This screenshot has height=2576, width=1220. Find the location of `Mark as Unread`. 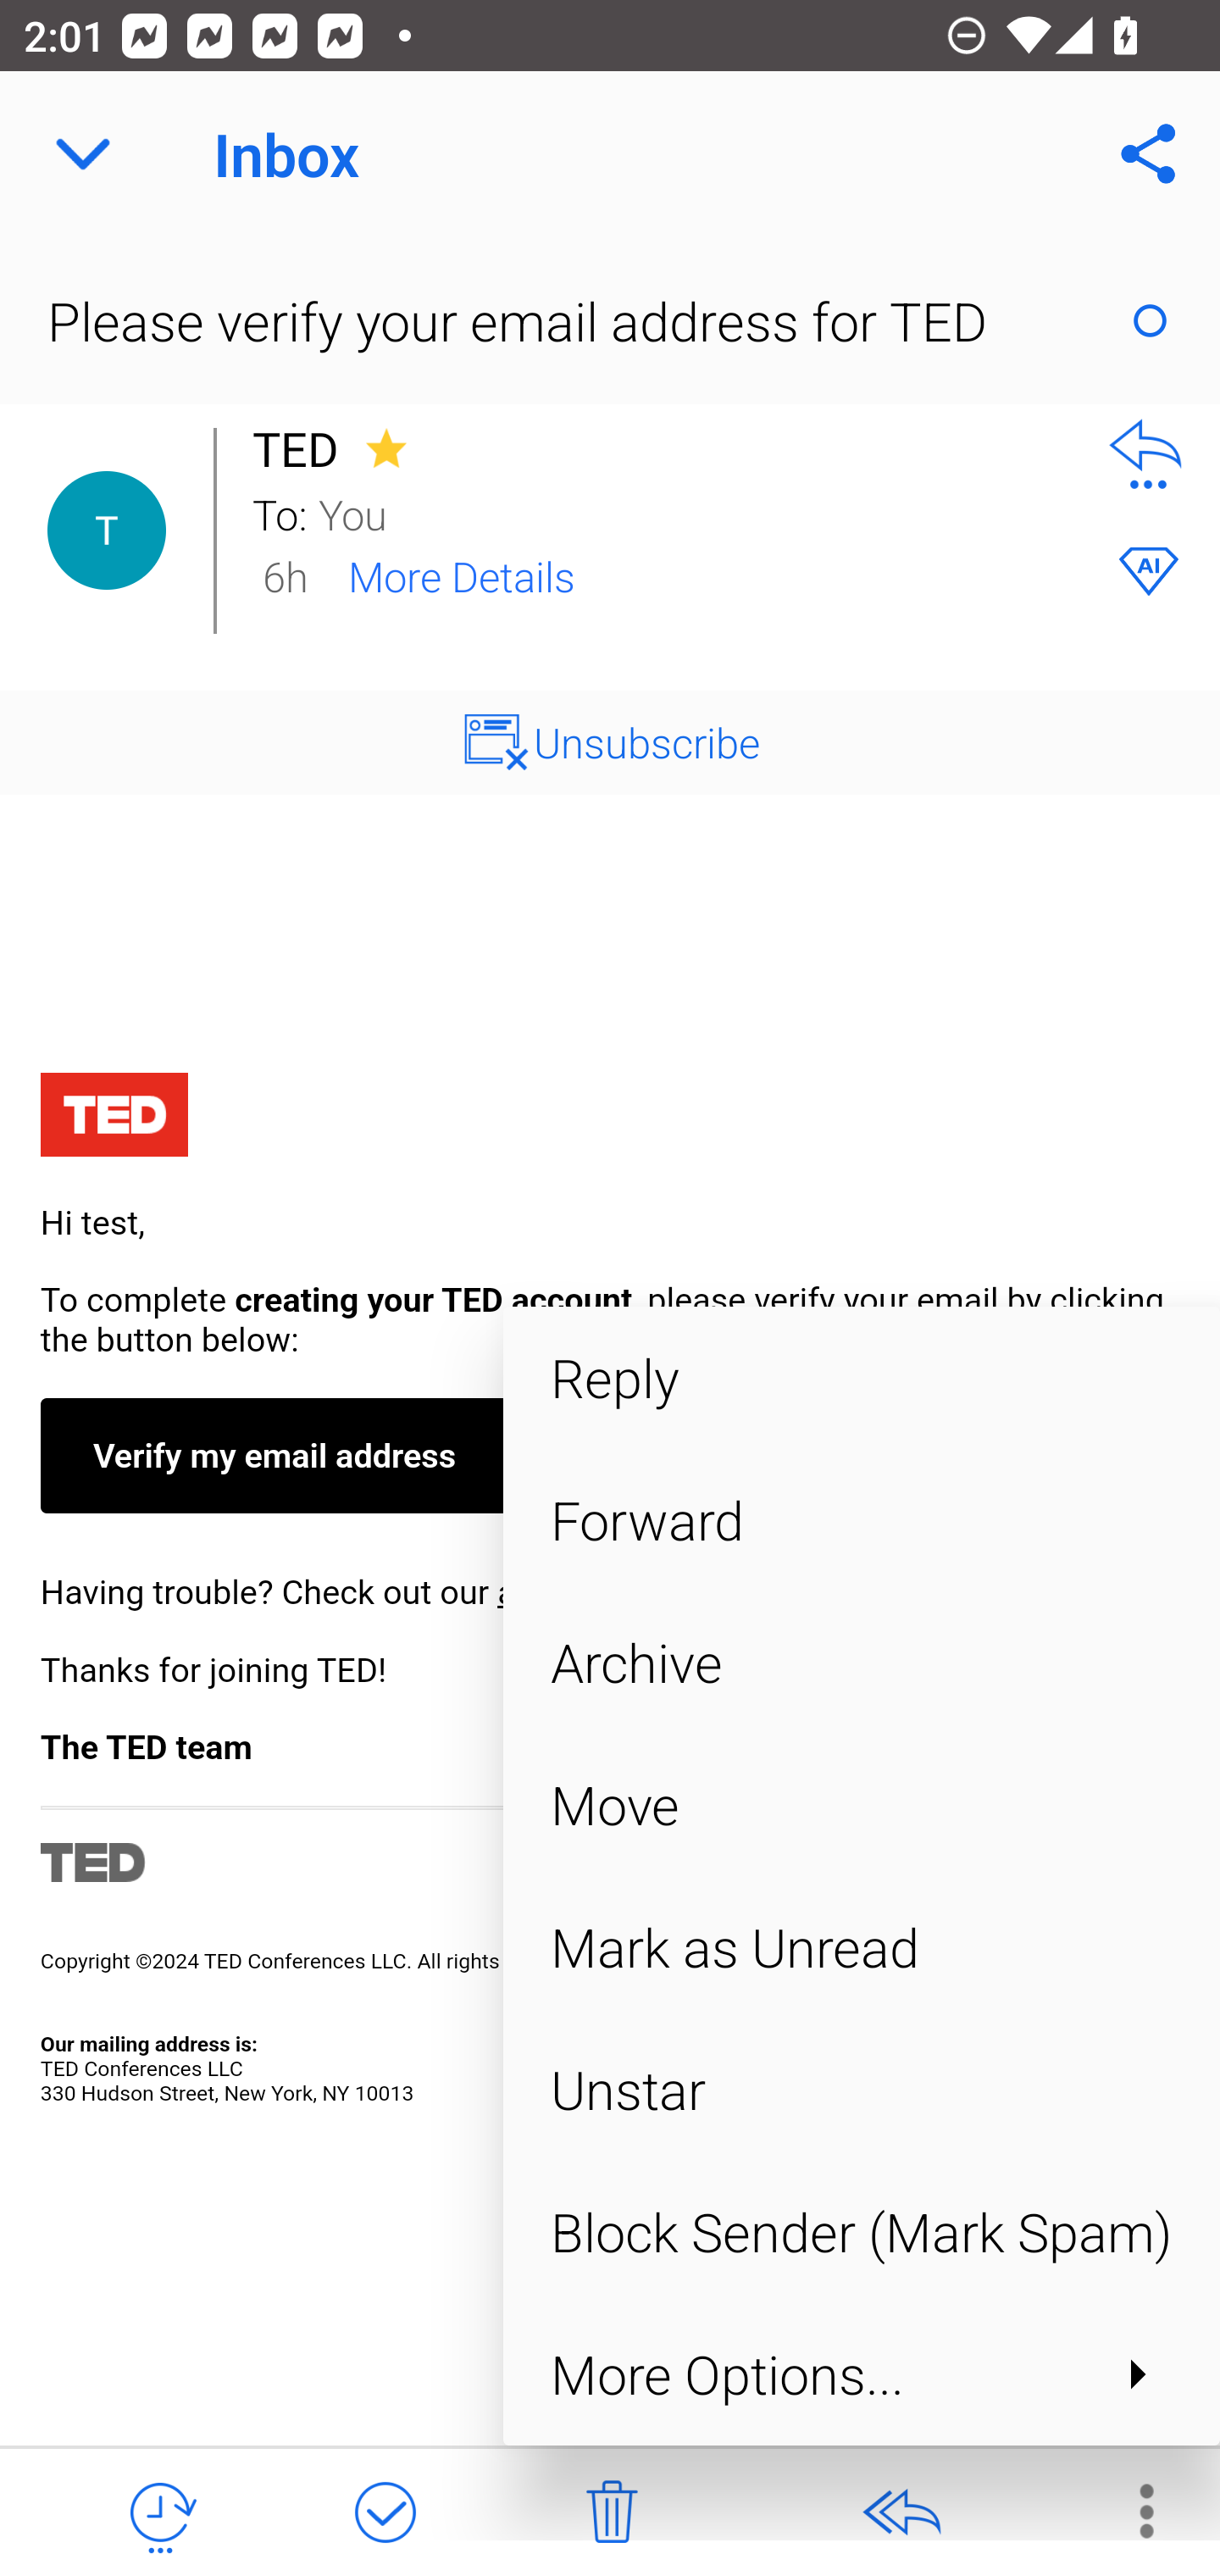

Mark as Unread is located at coordinates (861, 1947).